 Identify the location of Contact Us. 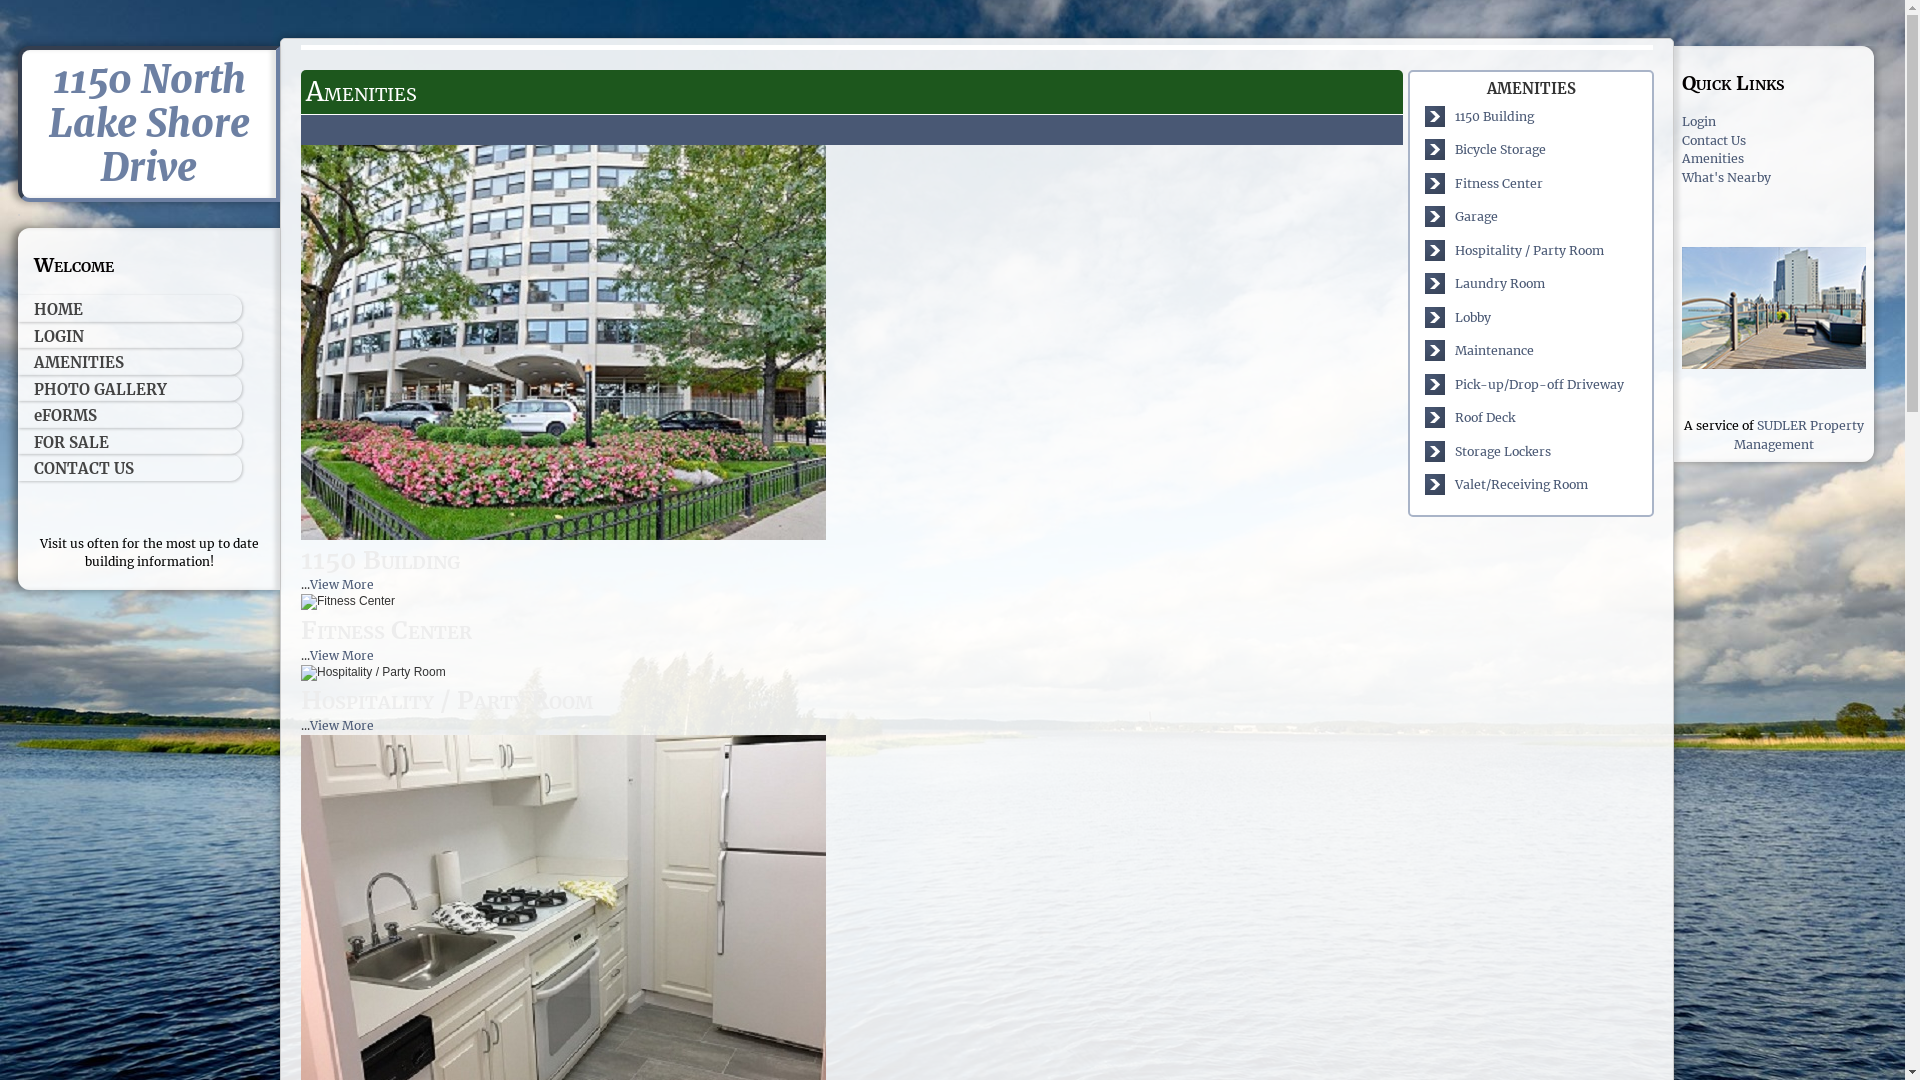
(1714, 140).